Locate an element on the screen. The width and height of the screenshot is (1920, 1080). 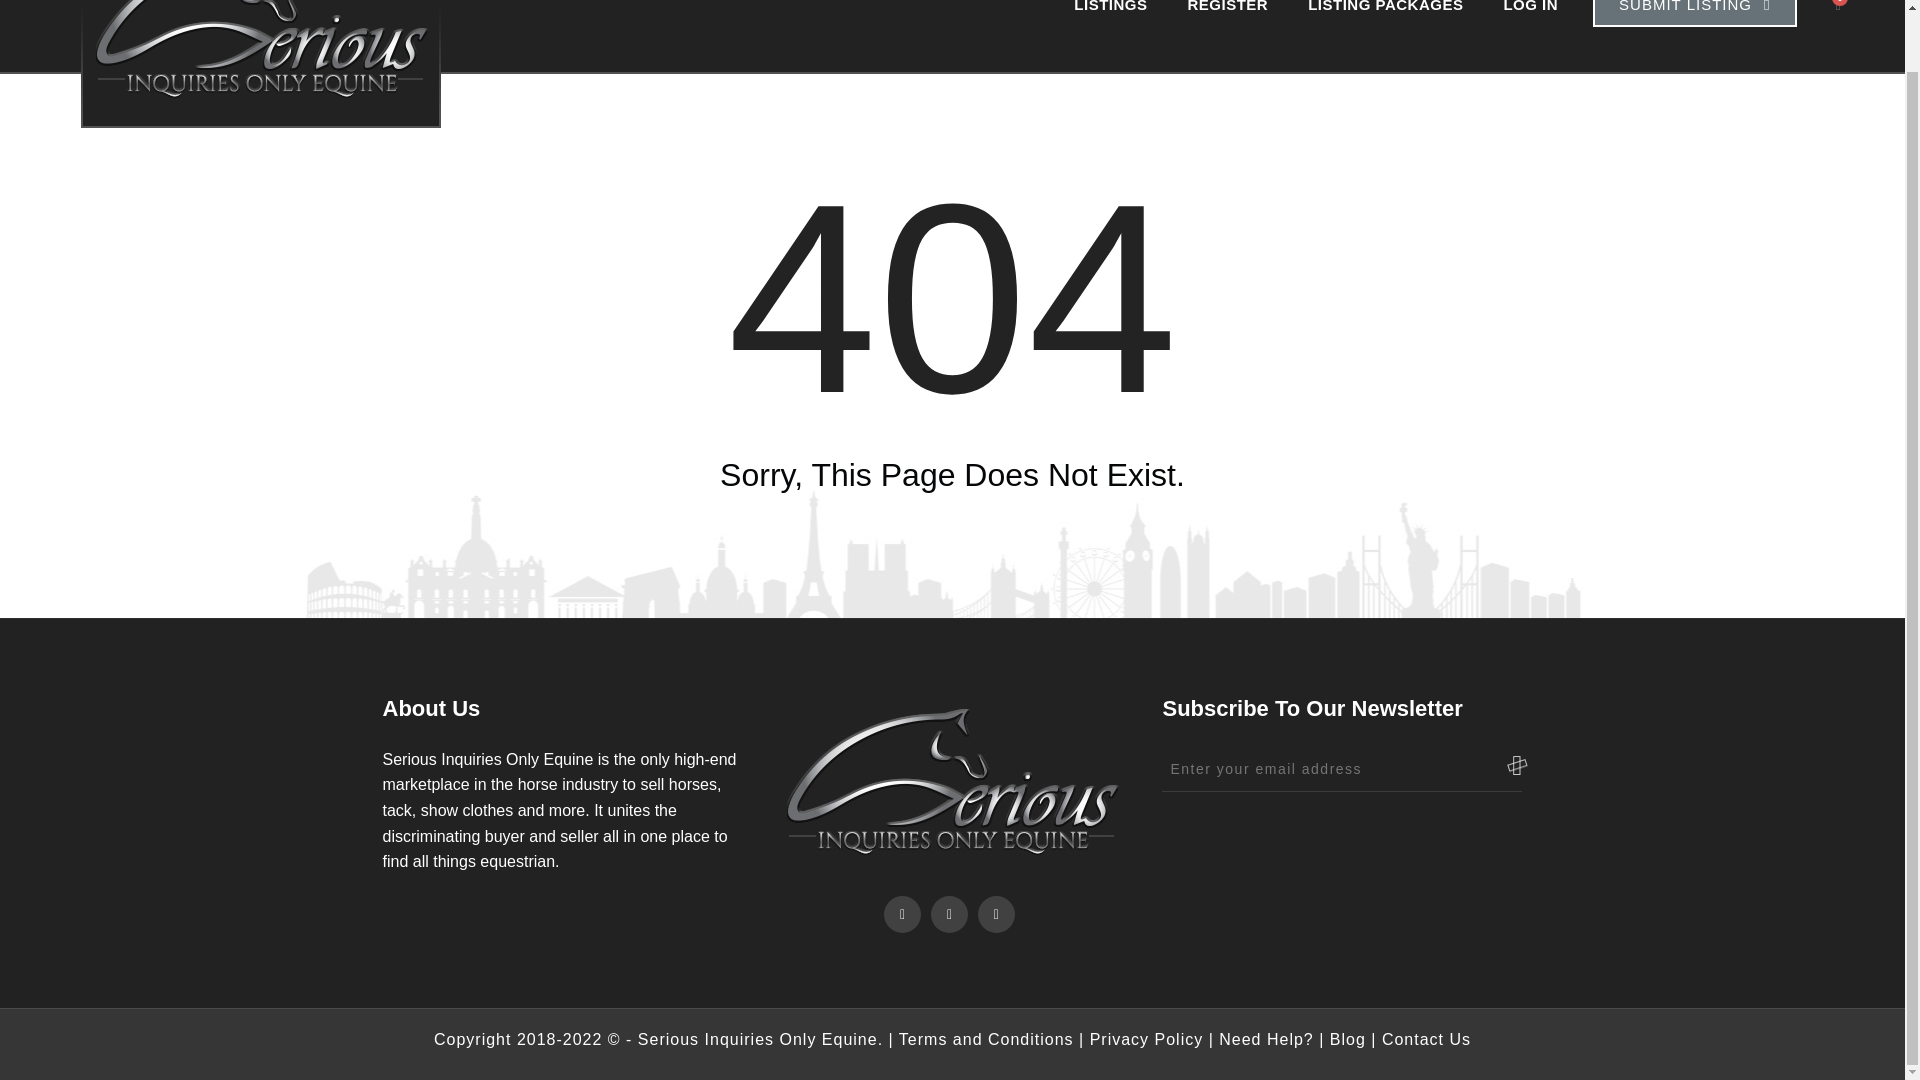
Privacy Policy is located at coordinates (1146, 1039).